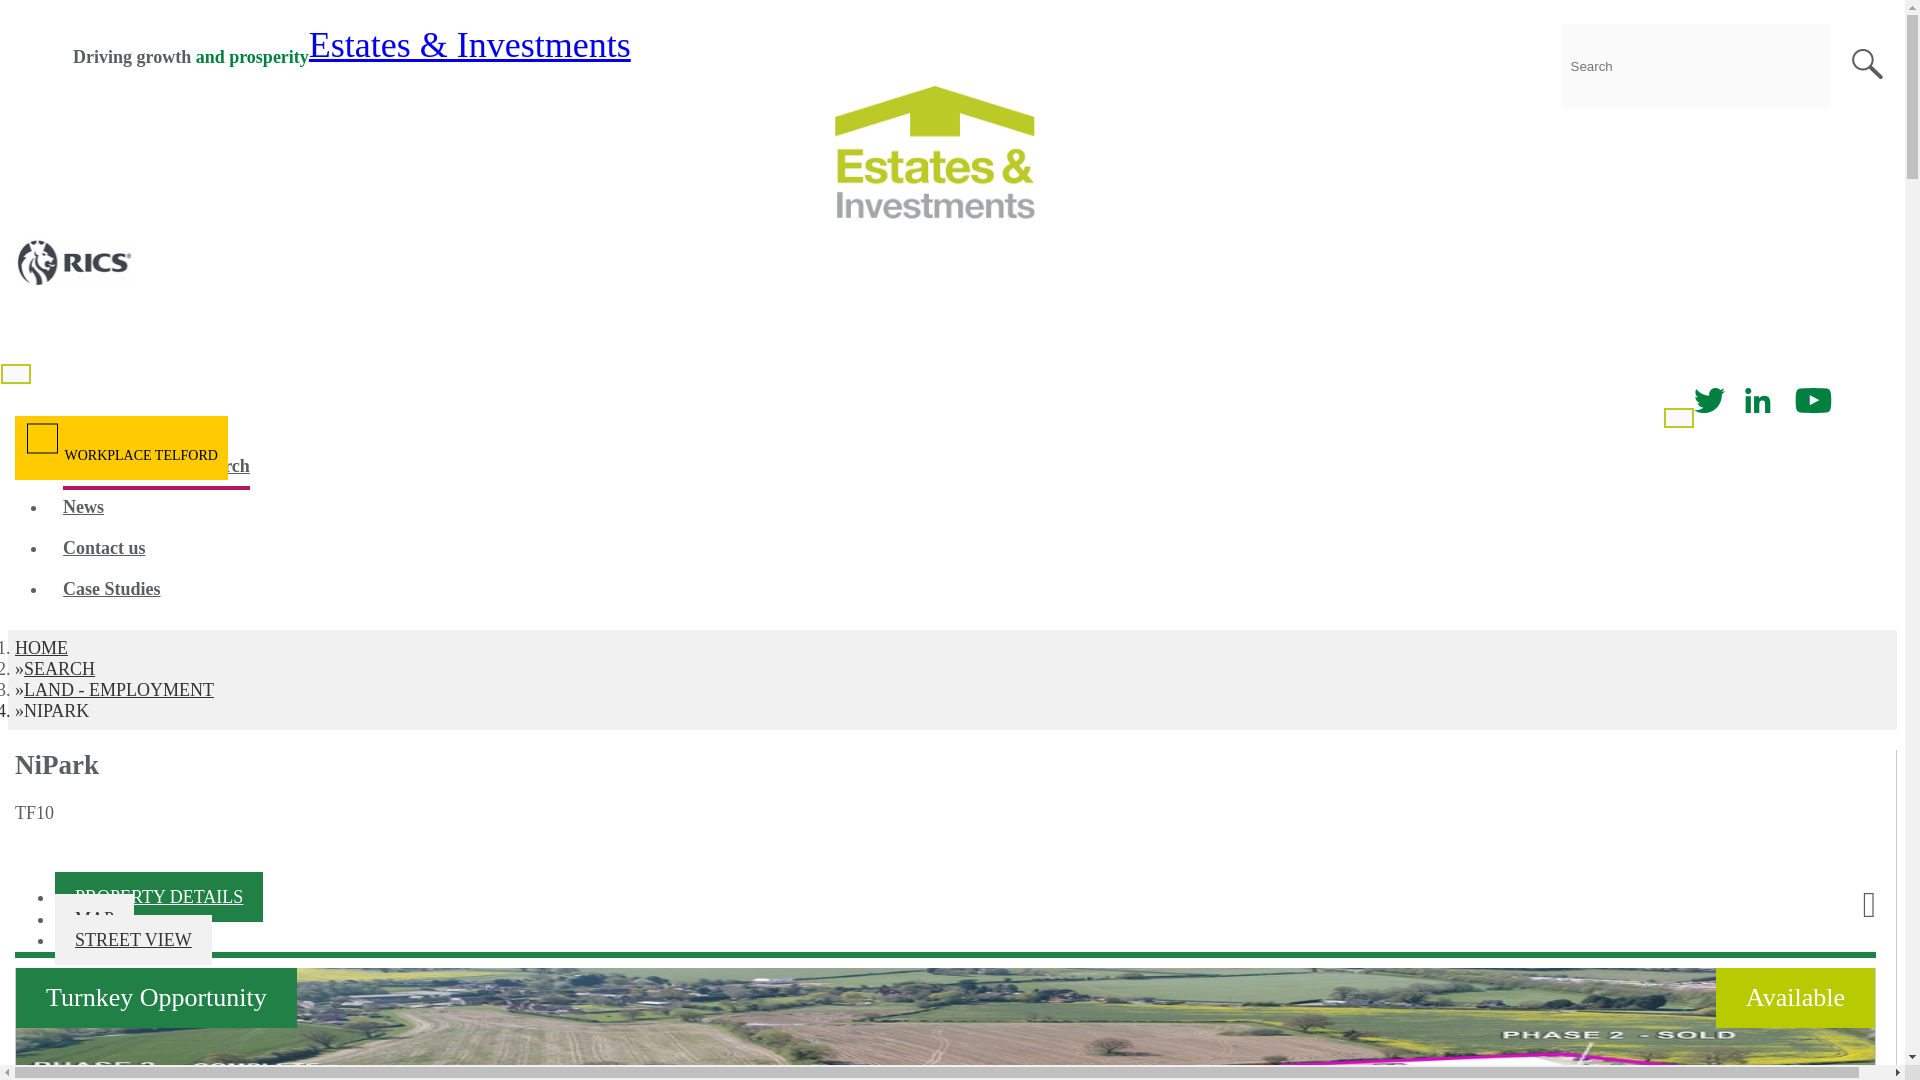 This screenshot has width=1920, height=1080. What do you see at coordinates (104, 552) in the screenshot?
I see `Contact us` at bounding box center [104, 552].